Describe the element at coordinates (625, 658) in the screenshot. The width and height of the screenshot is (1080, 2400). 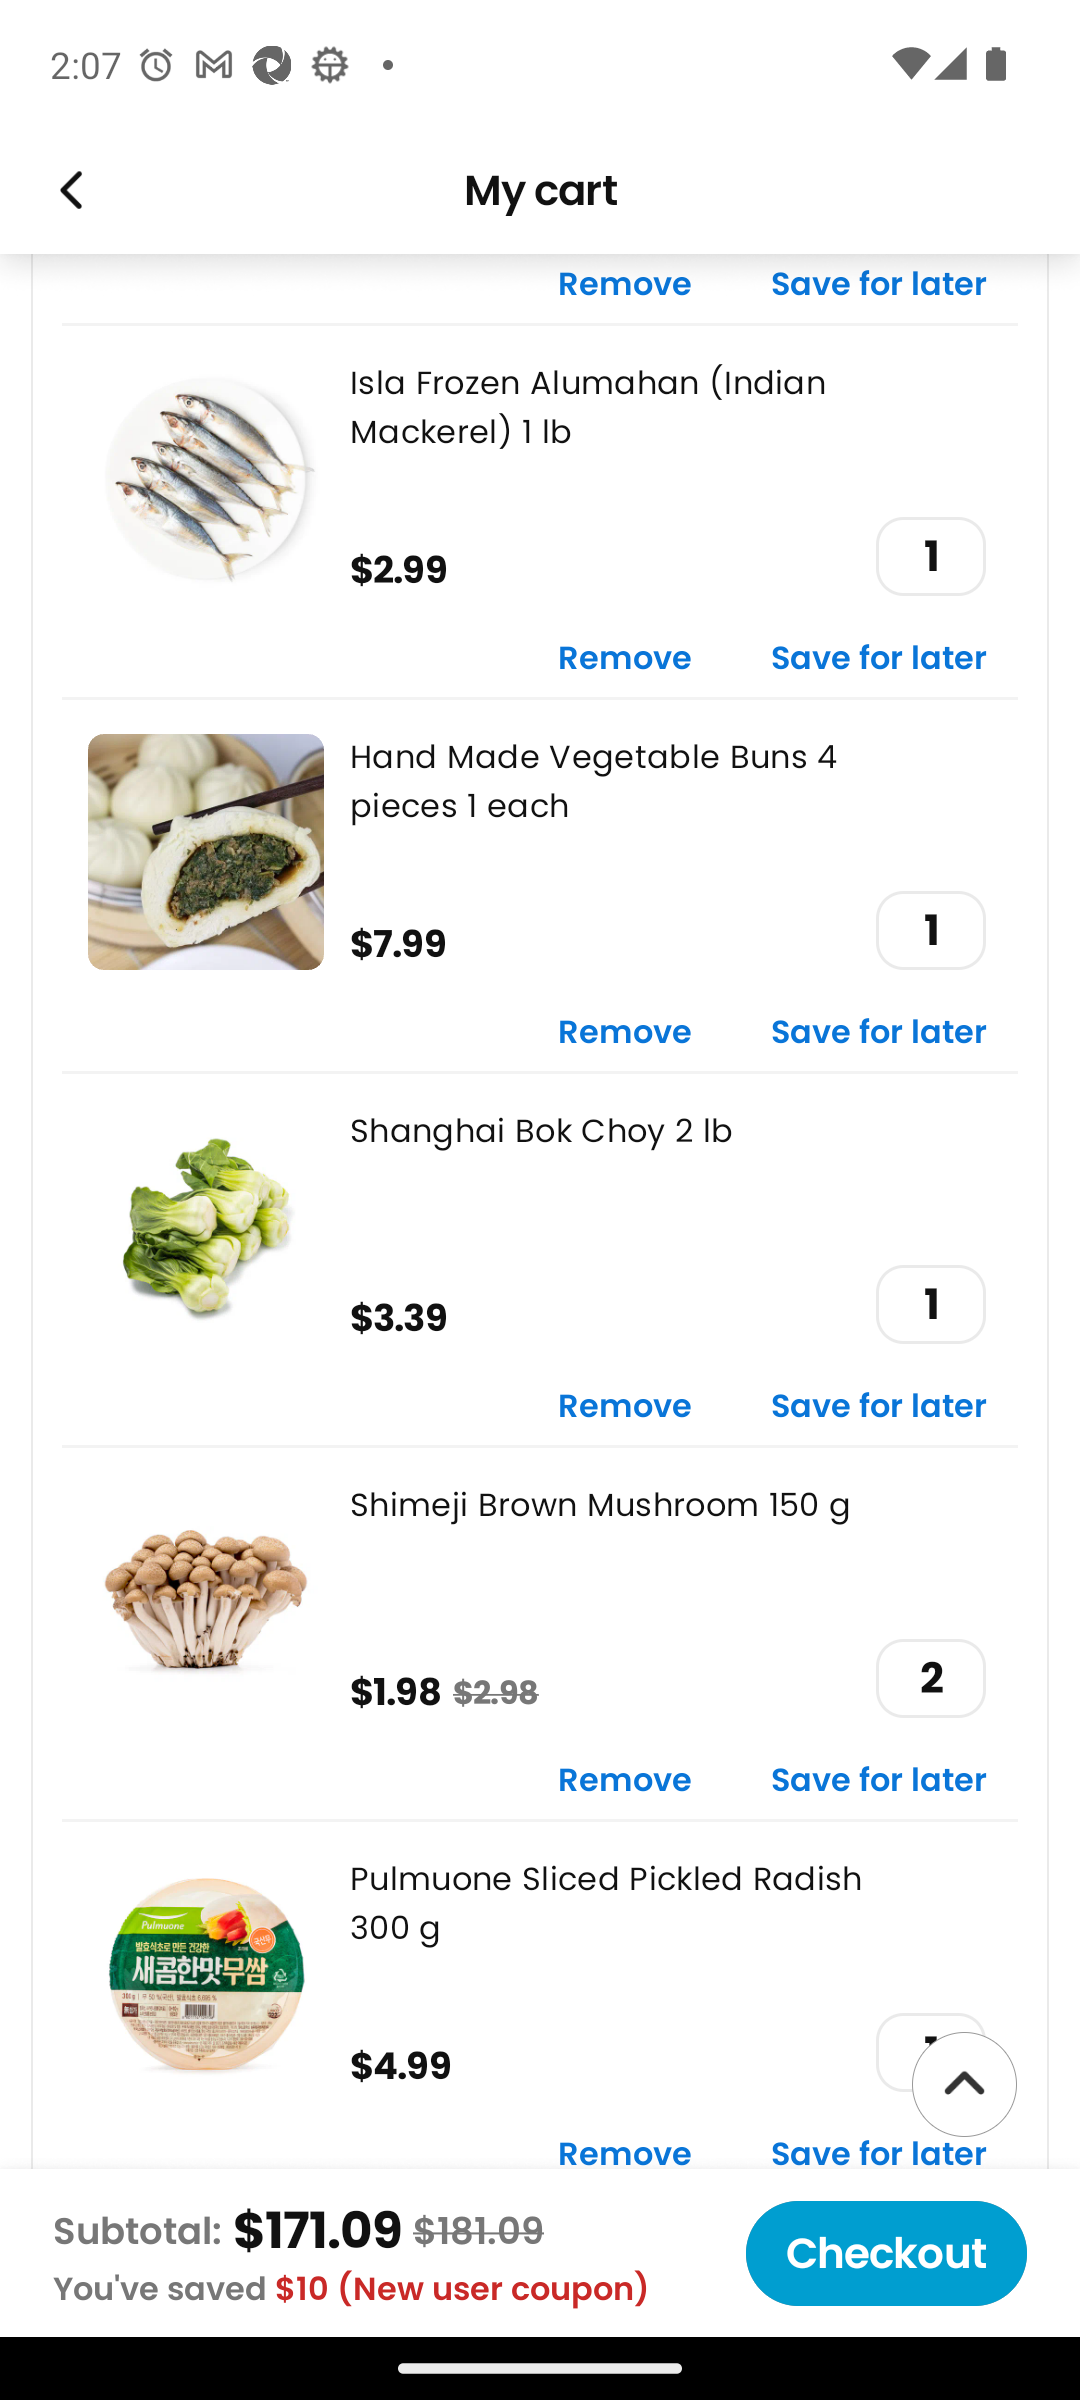
I see `Remove` at that location.